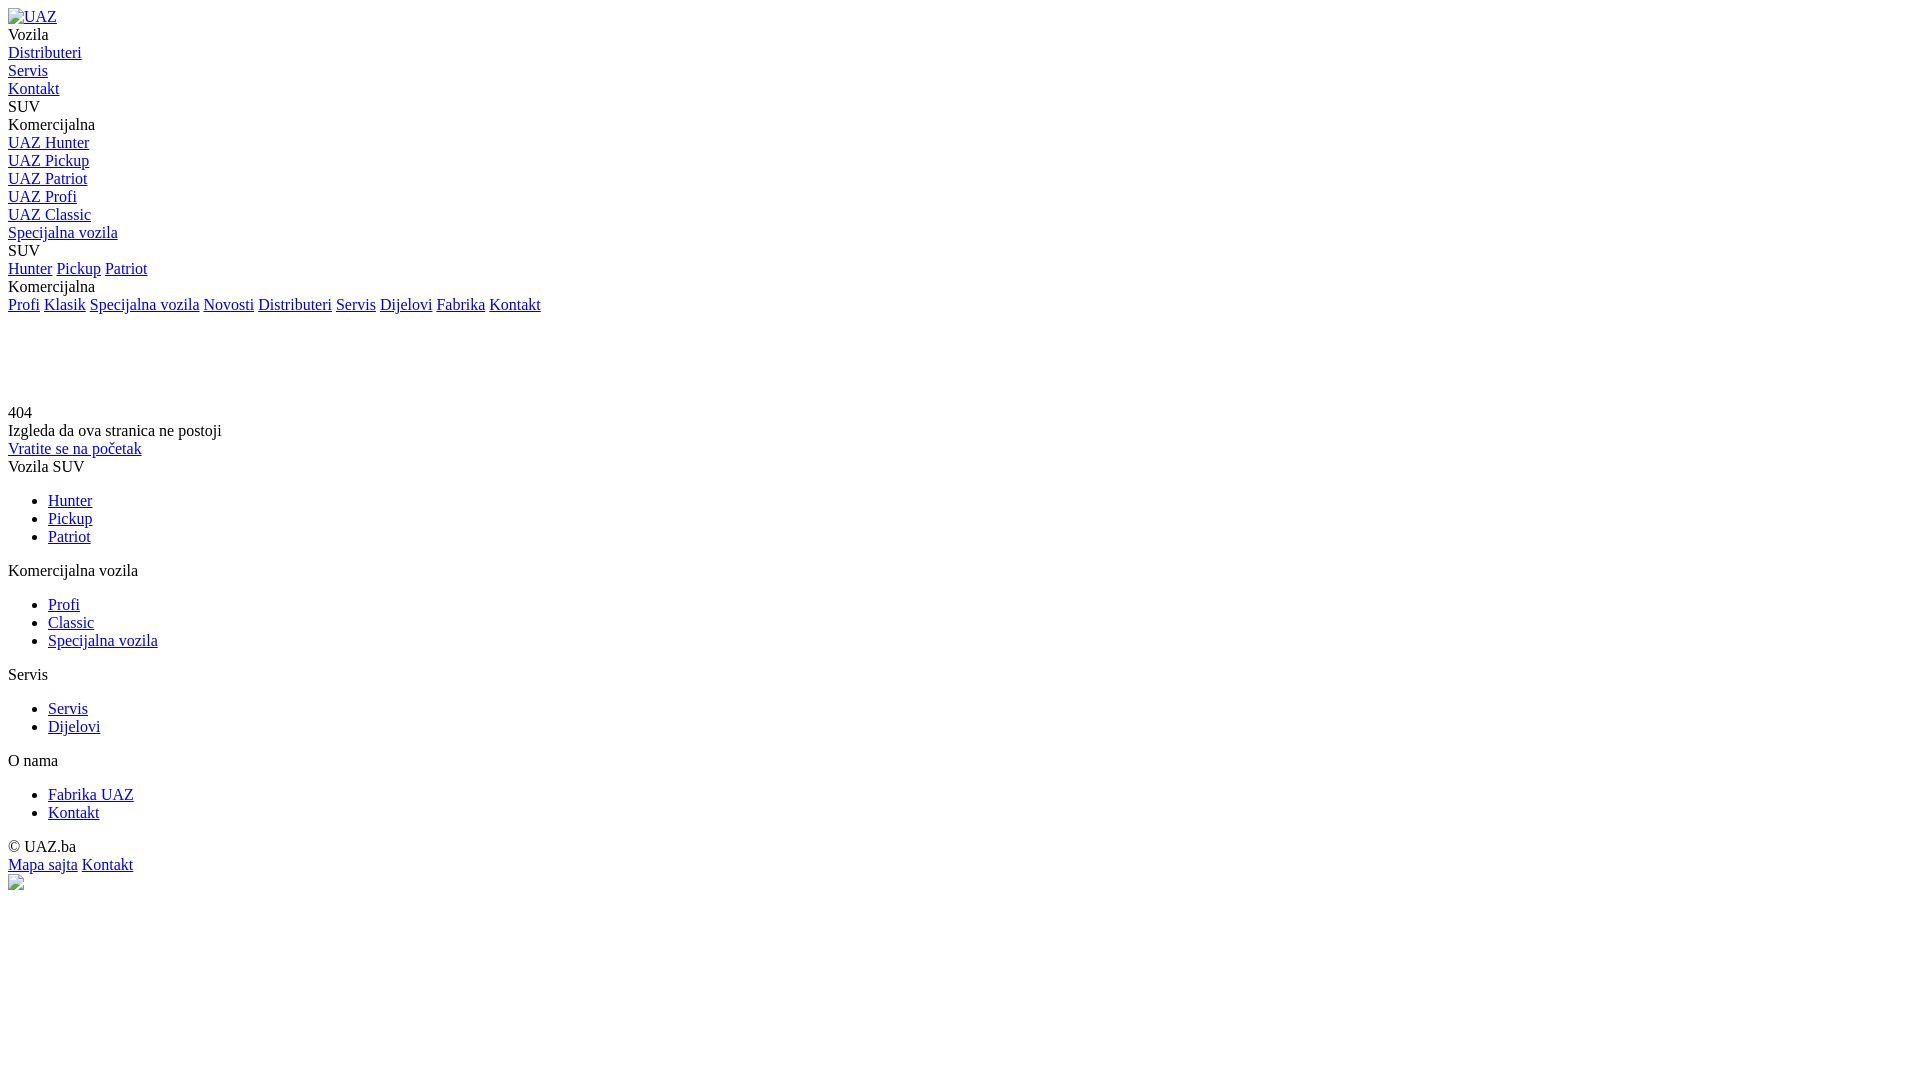 The width and height of the screenshot is (1920, 1080). I want to click on Servis, so click(356, 304).